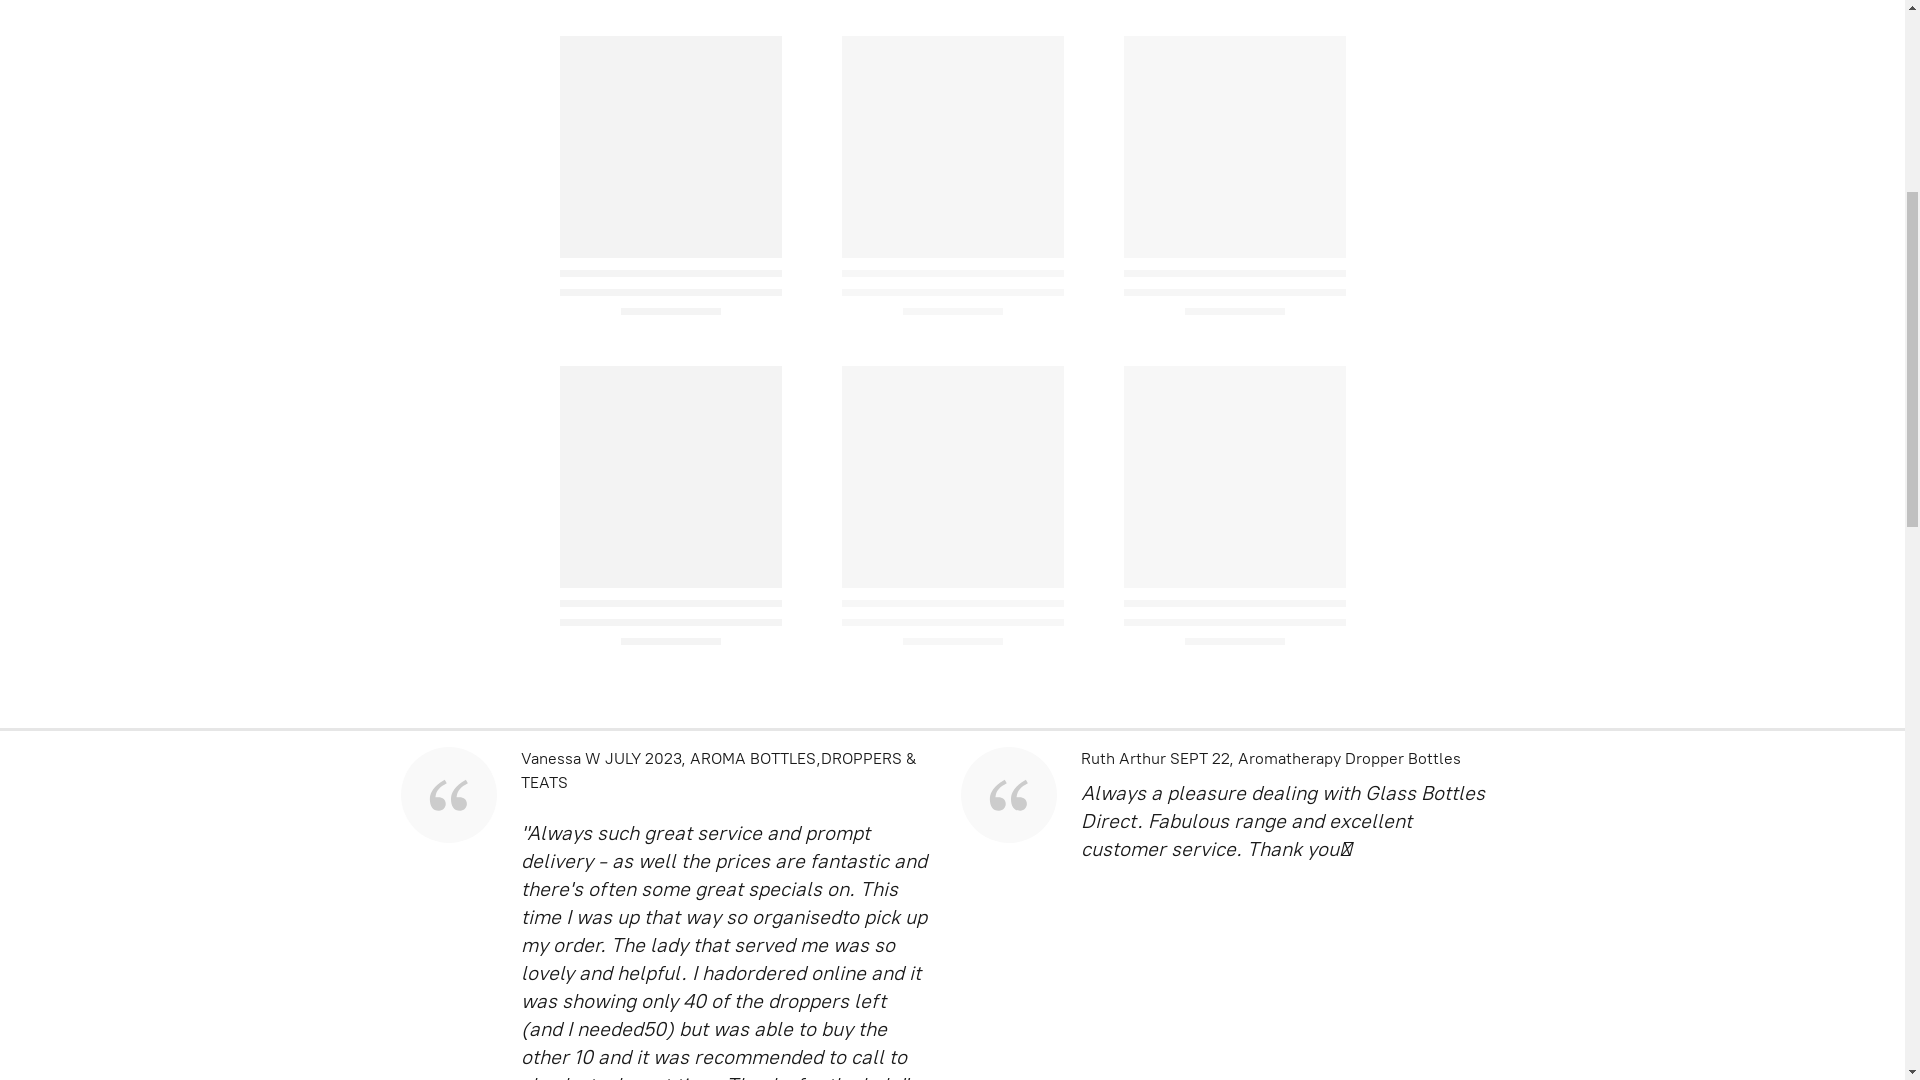 The image size is (1920, 1080). Describe the element at coordinates (60, 38) in the screenshot. I see `Store` at that location.